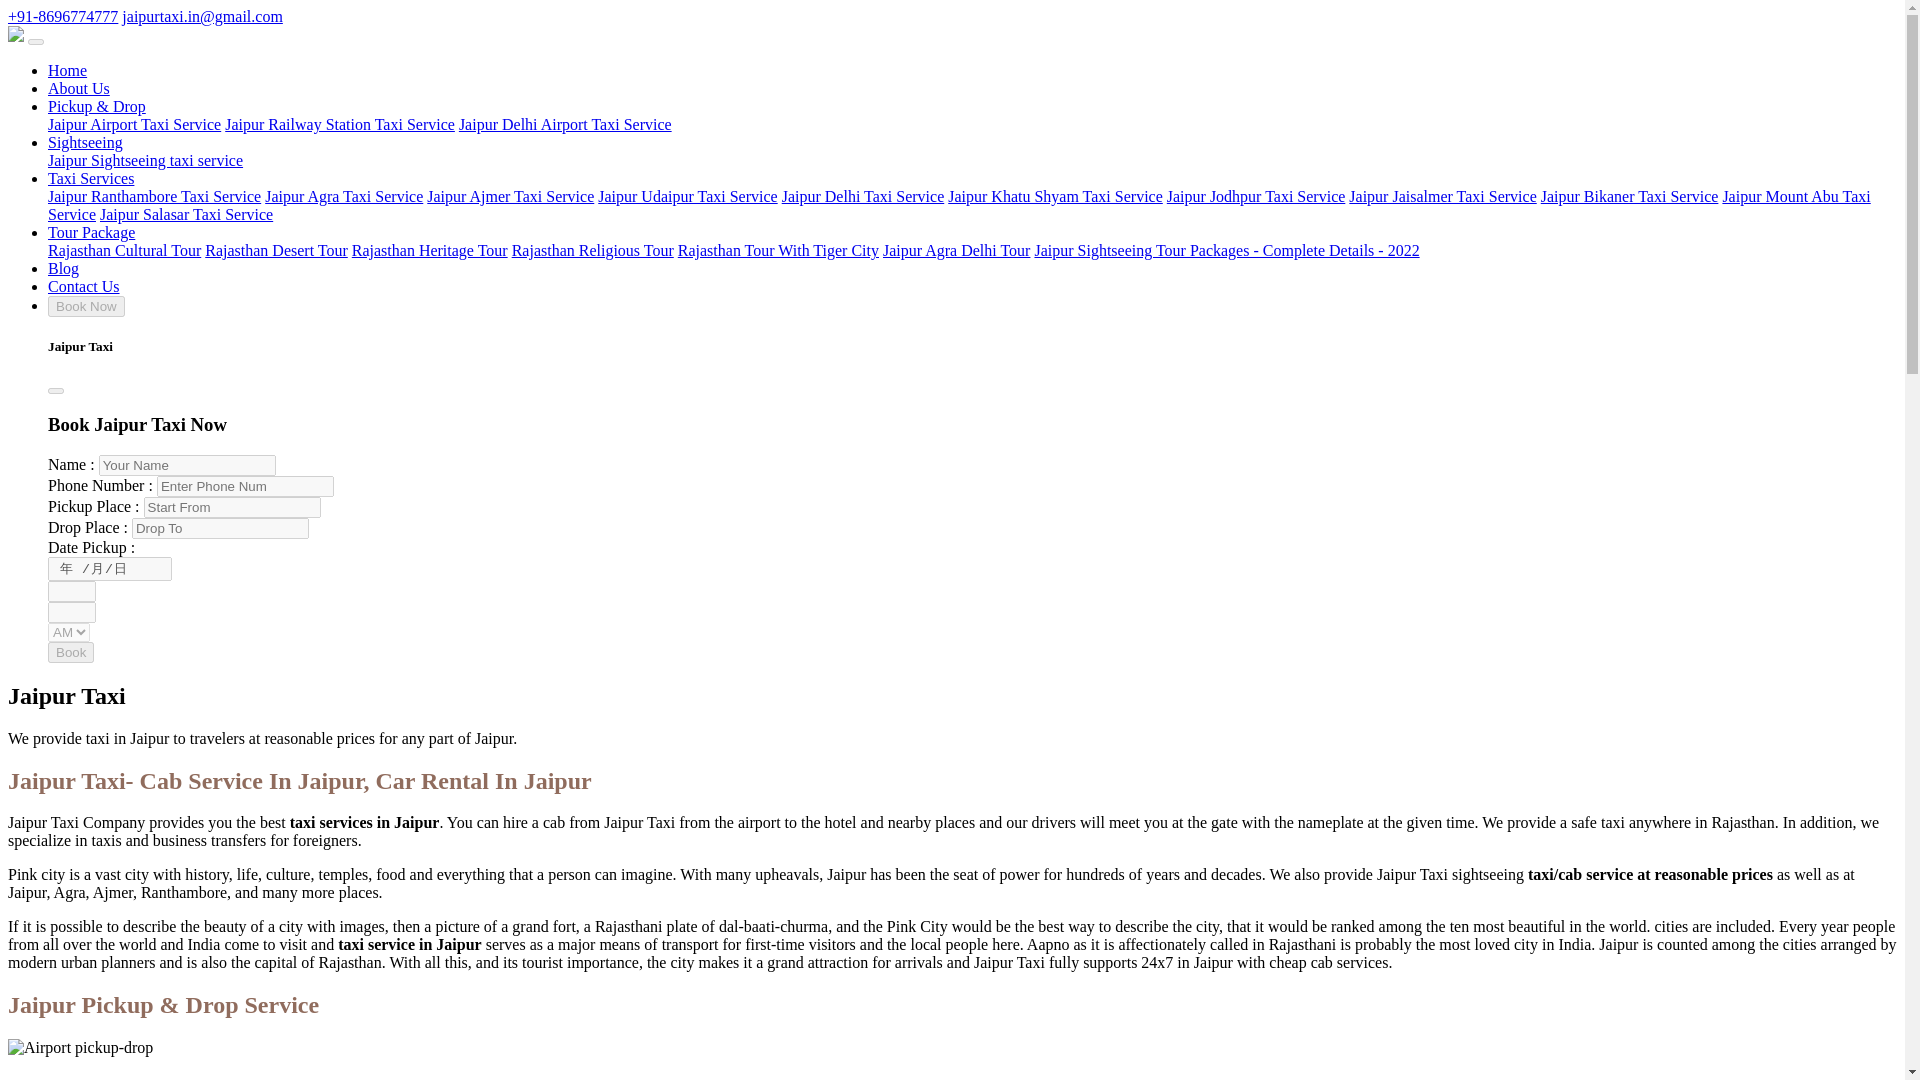  What do you see at coordinates (63, 268) in the screenshot?
I see `Blog` at bounding box center [63, 268].